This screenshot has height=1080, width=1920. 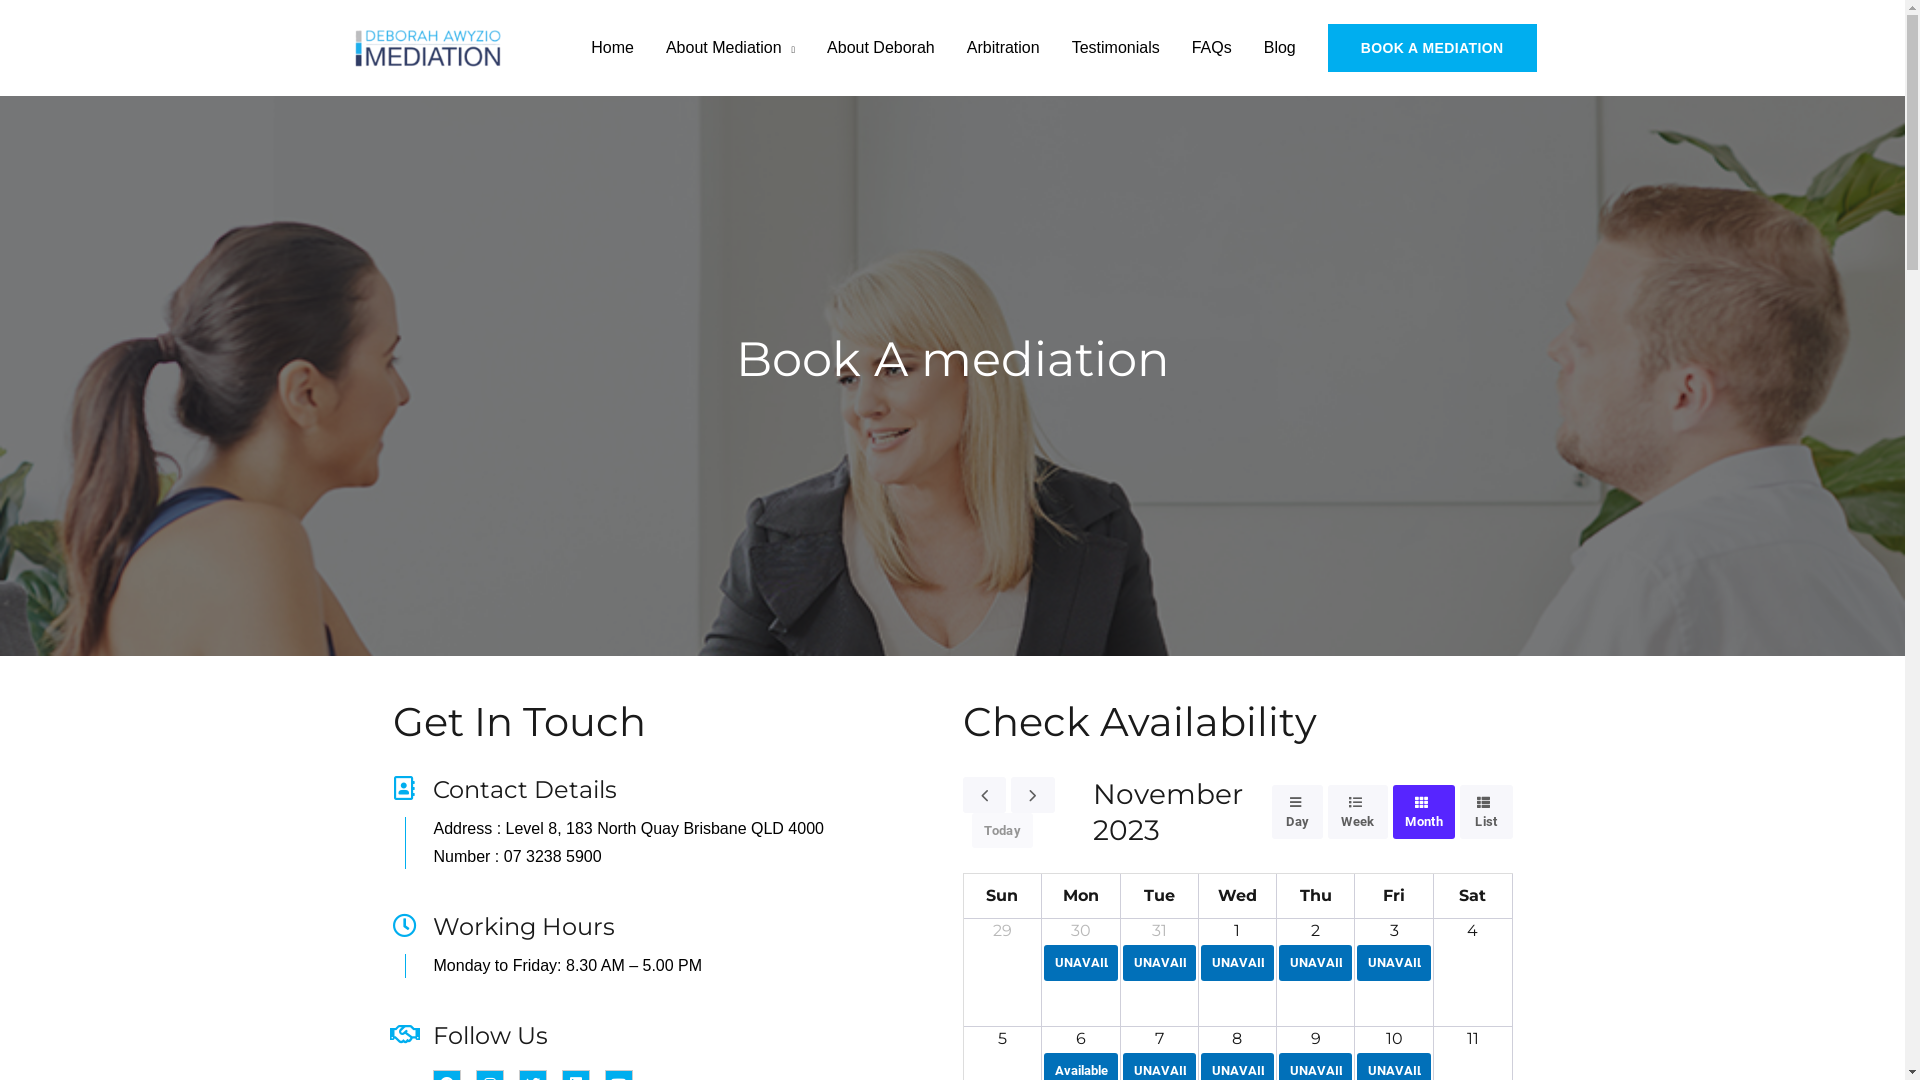 What do you see at coordinates (1160, 930) in the screenshot?
I see `31` at bounding box center [1160, 930].